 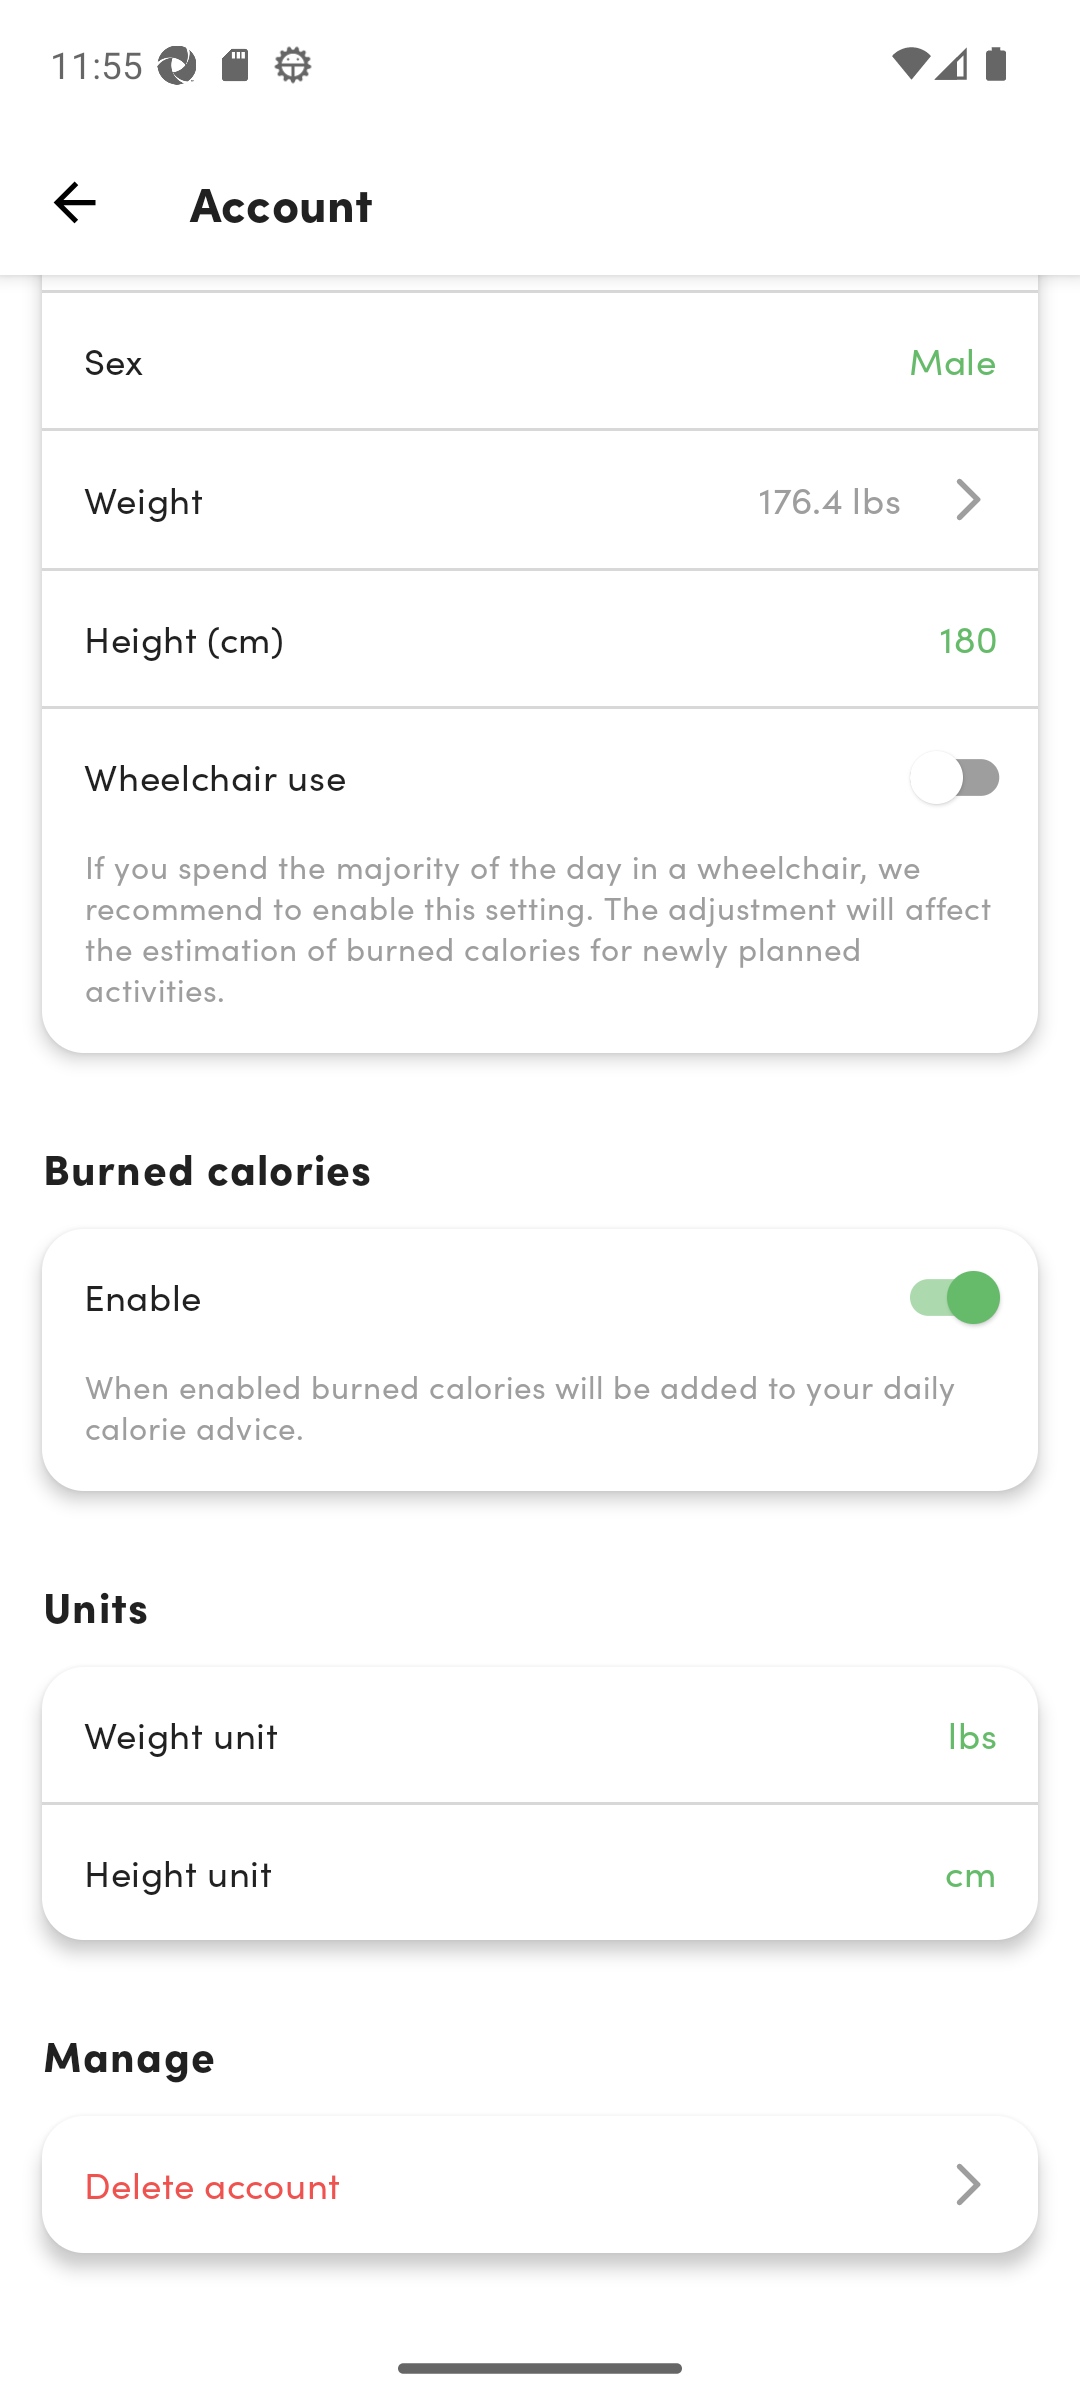 I want to click on Enable, so click(x=540, y=1296).